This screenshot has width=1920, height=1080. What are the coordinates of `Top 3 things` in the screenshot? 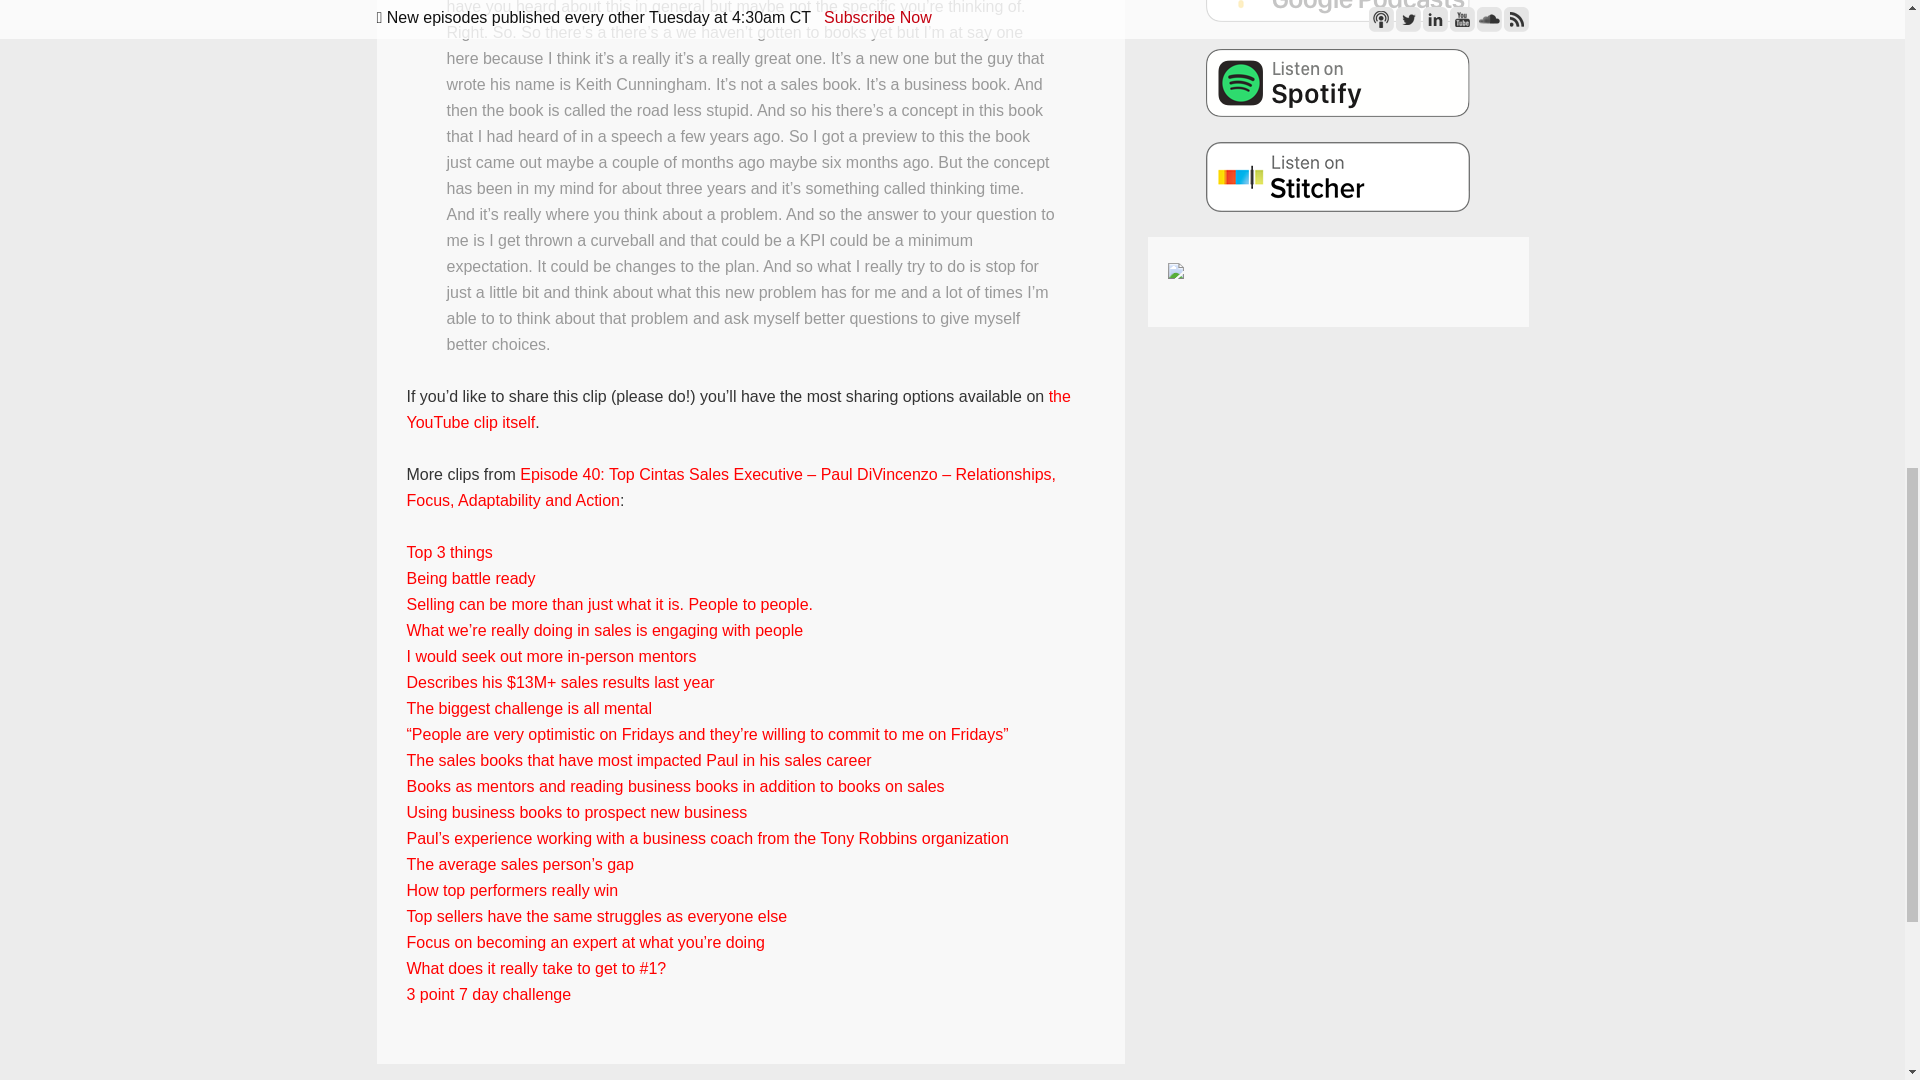 It's located at (448, 552).